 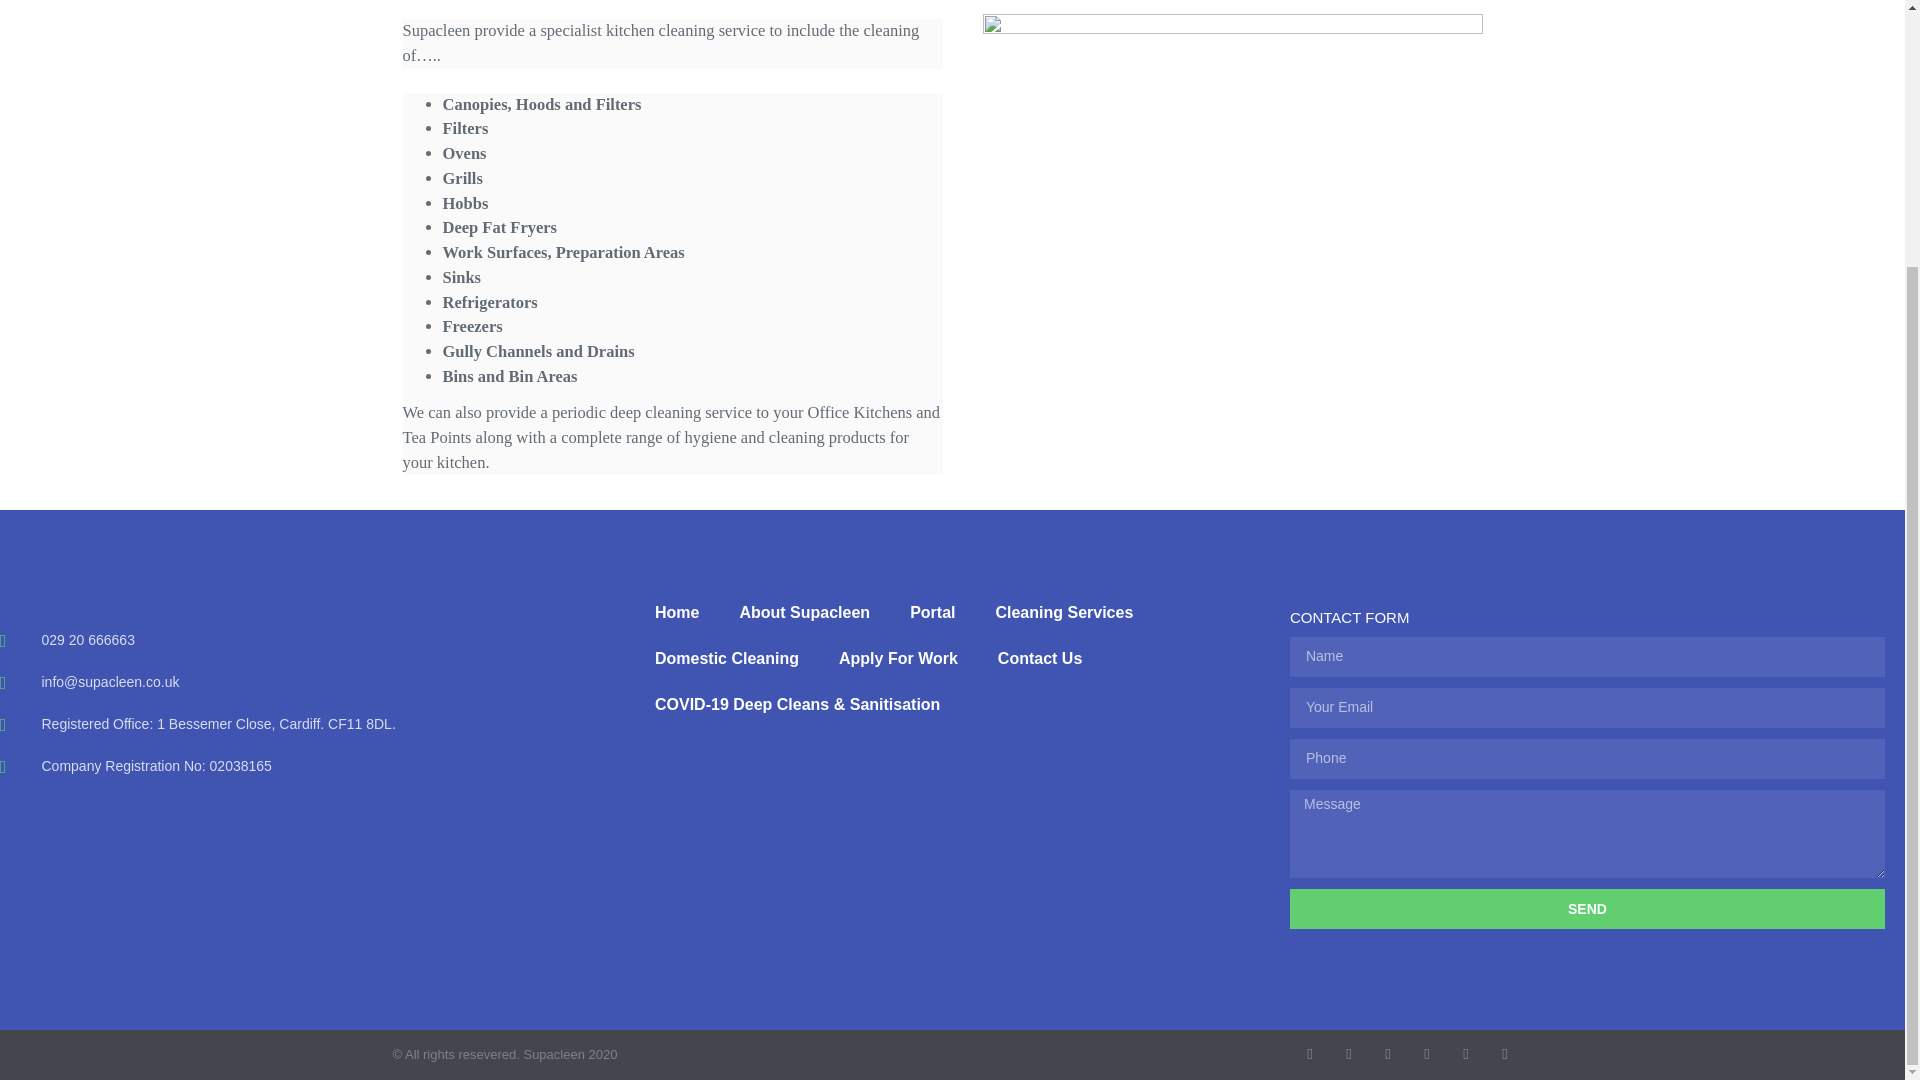 What do you see at coordinates (318, 724) in the screenshot?
I see `Registered Office: 1 Bessemer Close, Cardiff. CF11 8DL.` at bounding box center [318, 724].